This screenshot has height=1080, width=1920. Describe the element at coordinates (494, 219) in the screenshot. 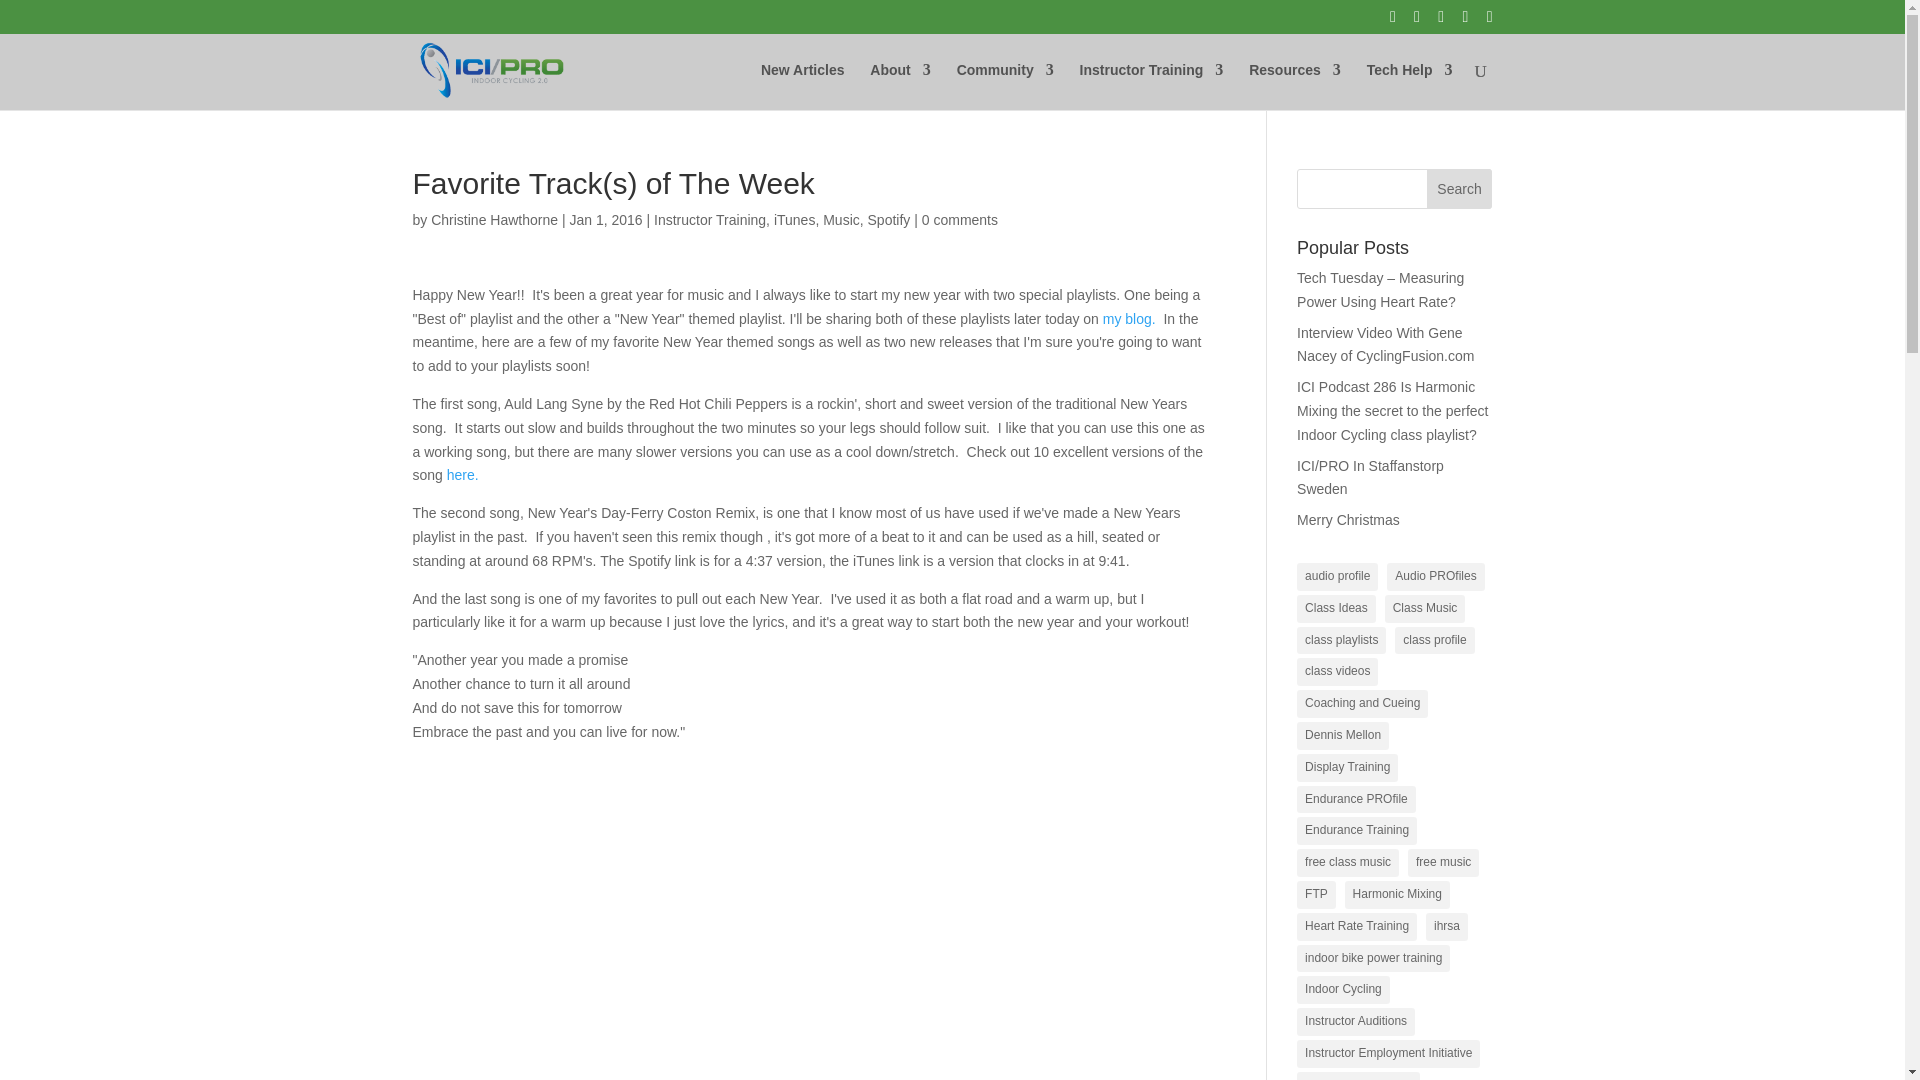

I see `Christine Hawthorne` at that location.